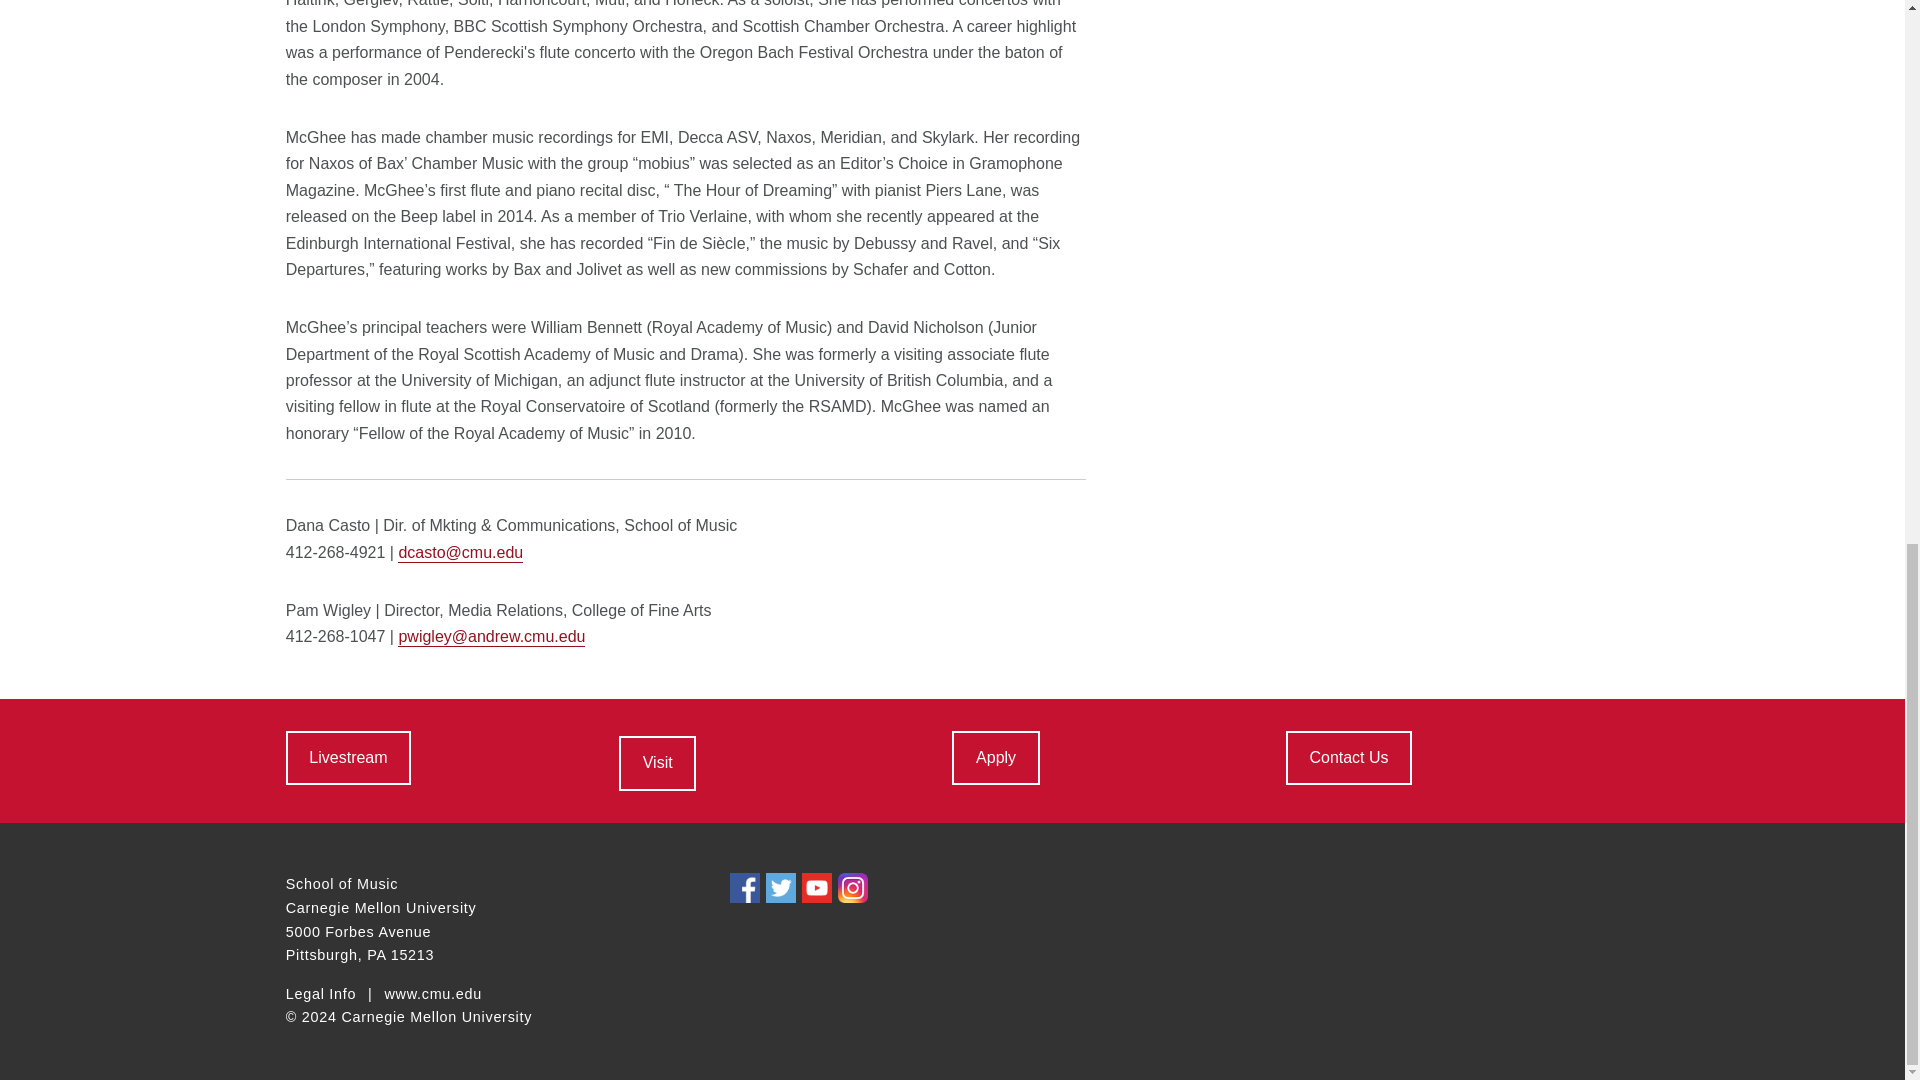  Describe the element at coordinates (432, 995) in the screenshot. I see `www.cmu.edu` at that location.